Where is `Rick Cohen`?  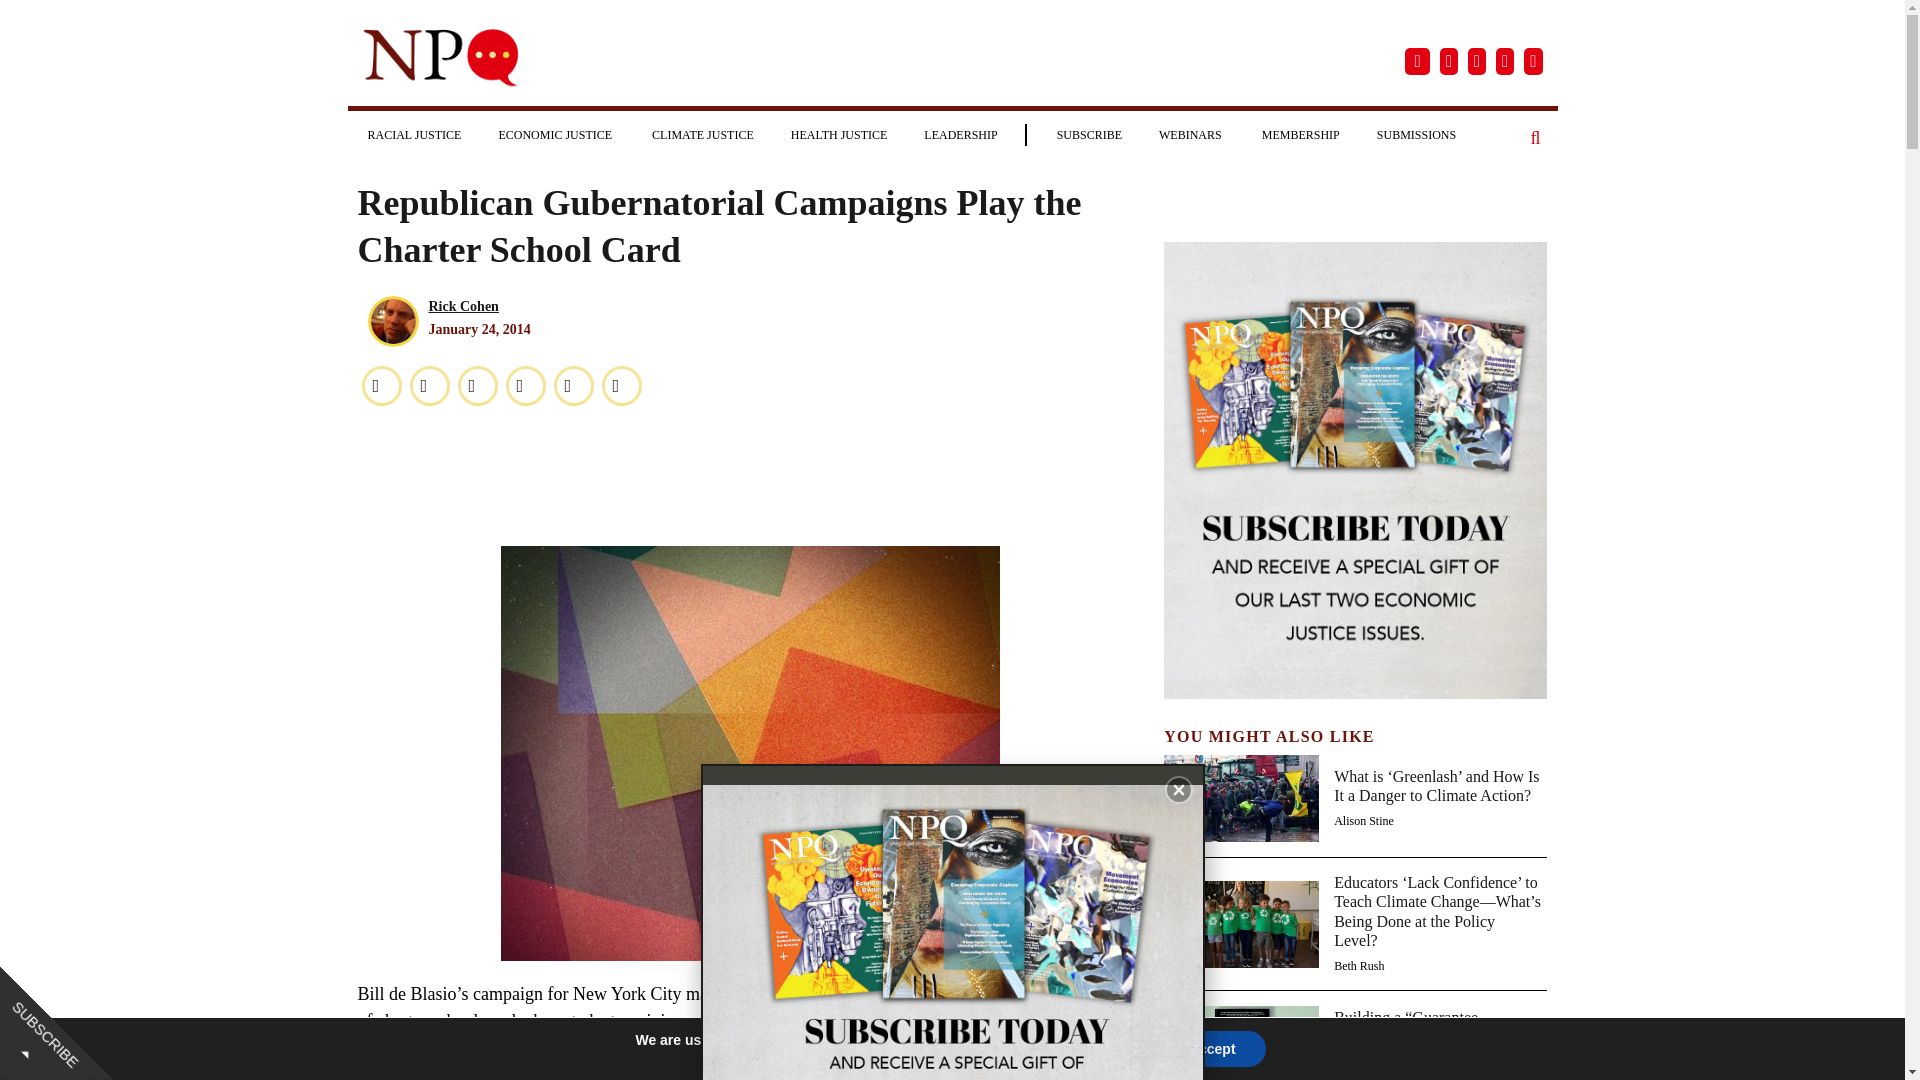 Rick Cohen is located at coordinates (462, 306).